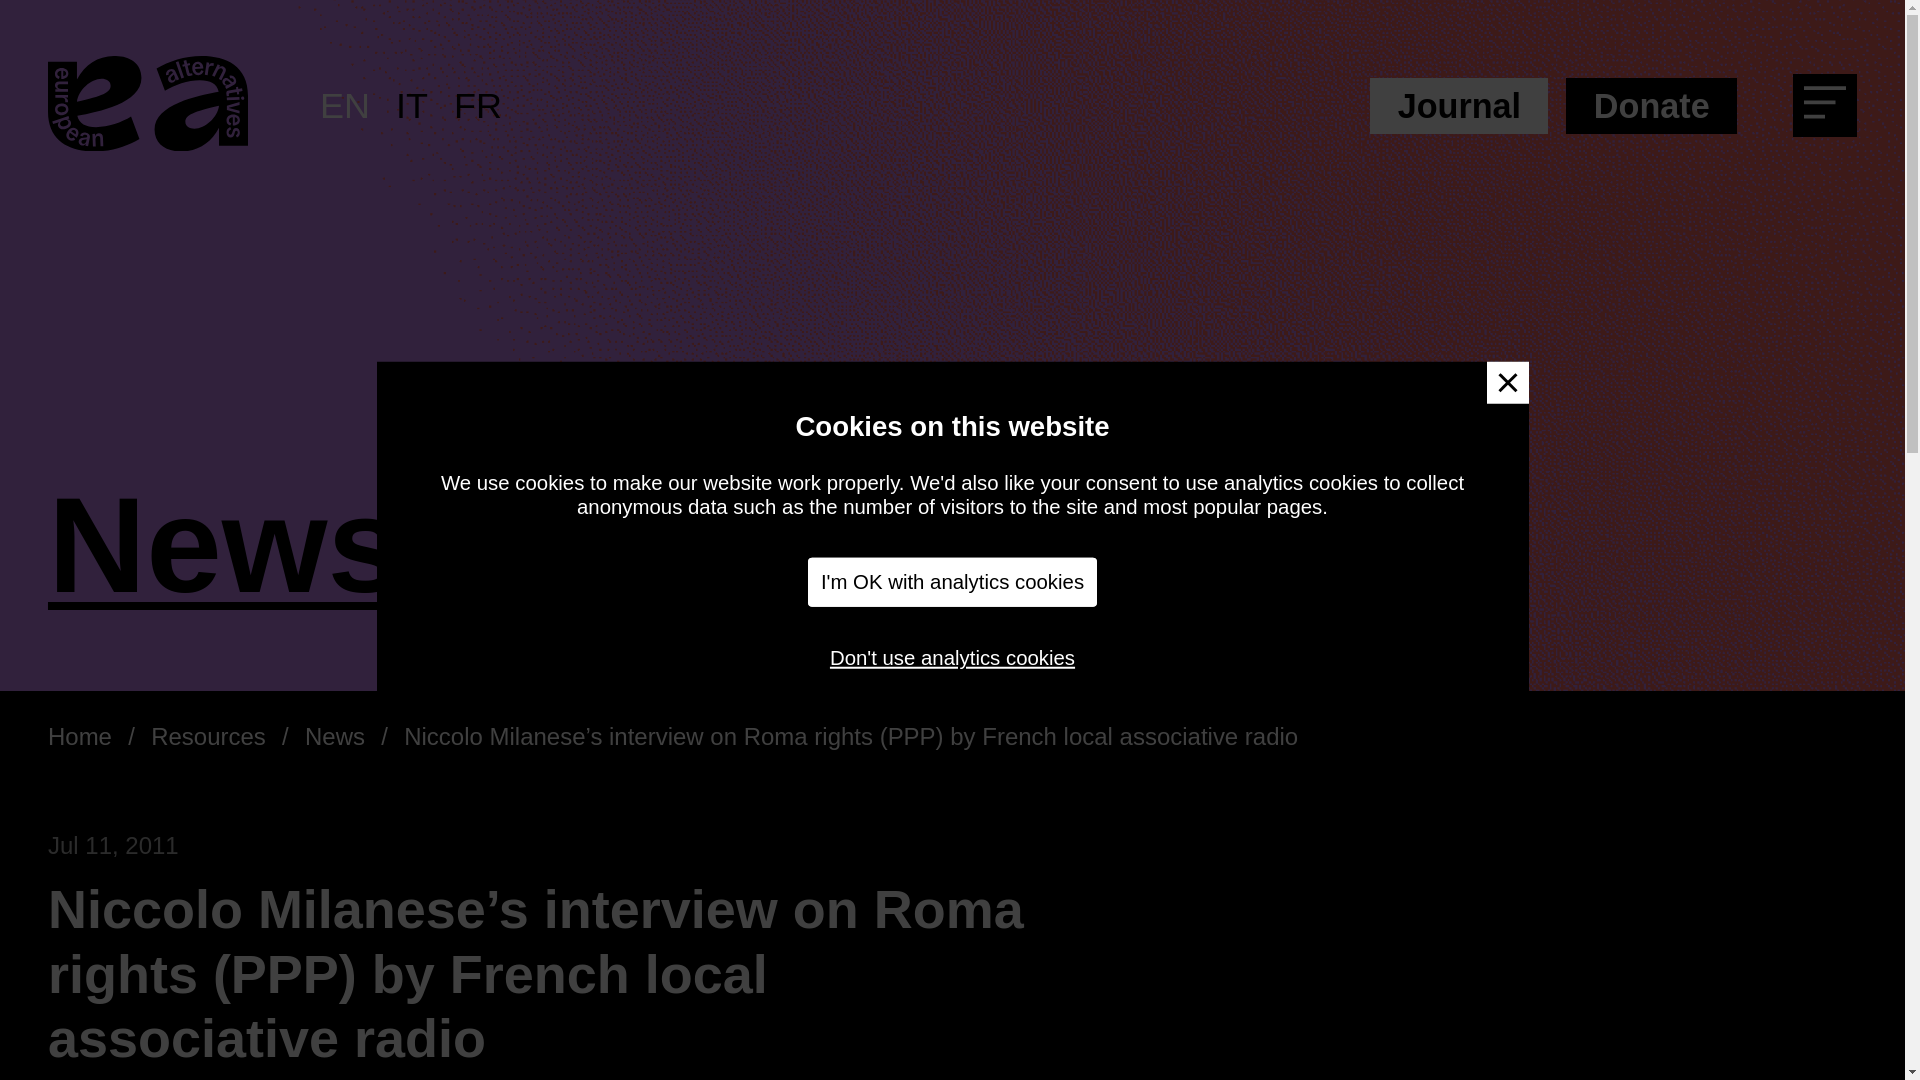  Describe the element at coordinates (1652, 105) in the screenshot. I see `Donate` at that location.